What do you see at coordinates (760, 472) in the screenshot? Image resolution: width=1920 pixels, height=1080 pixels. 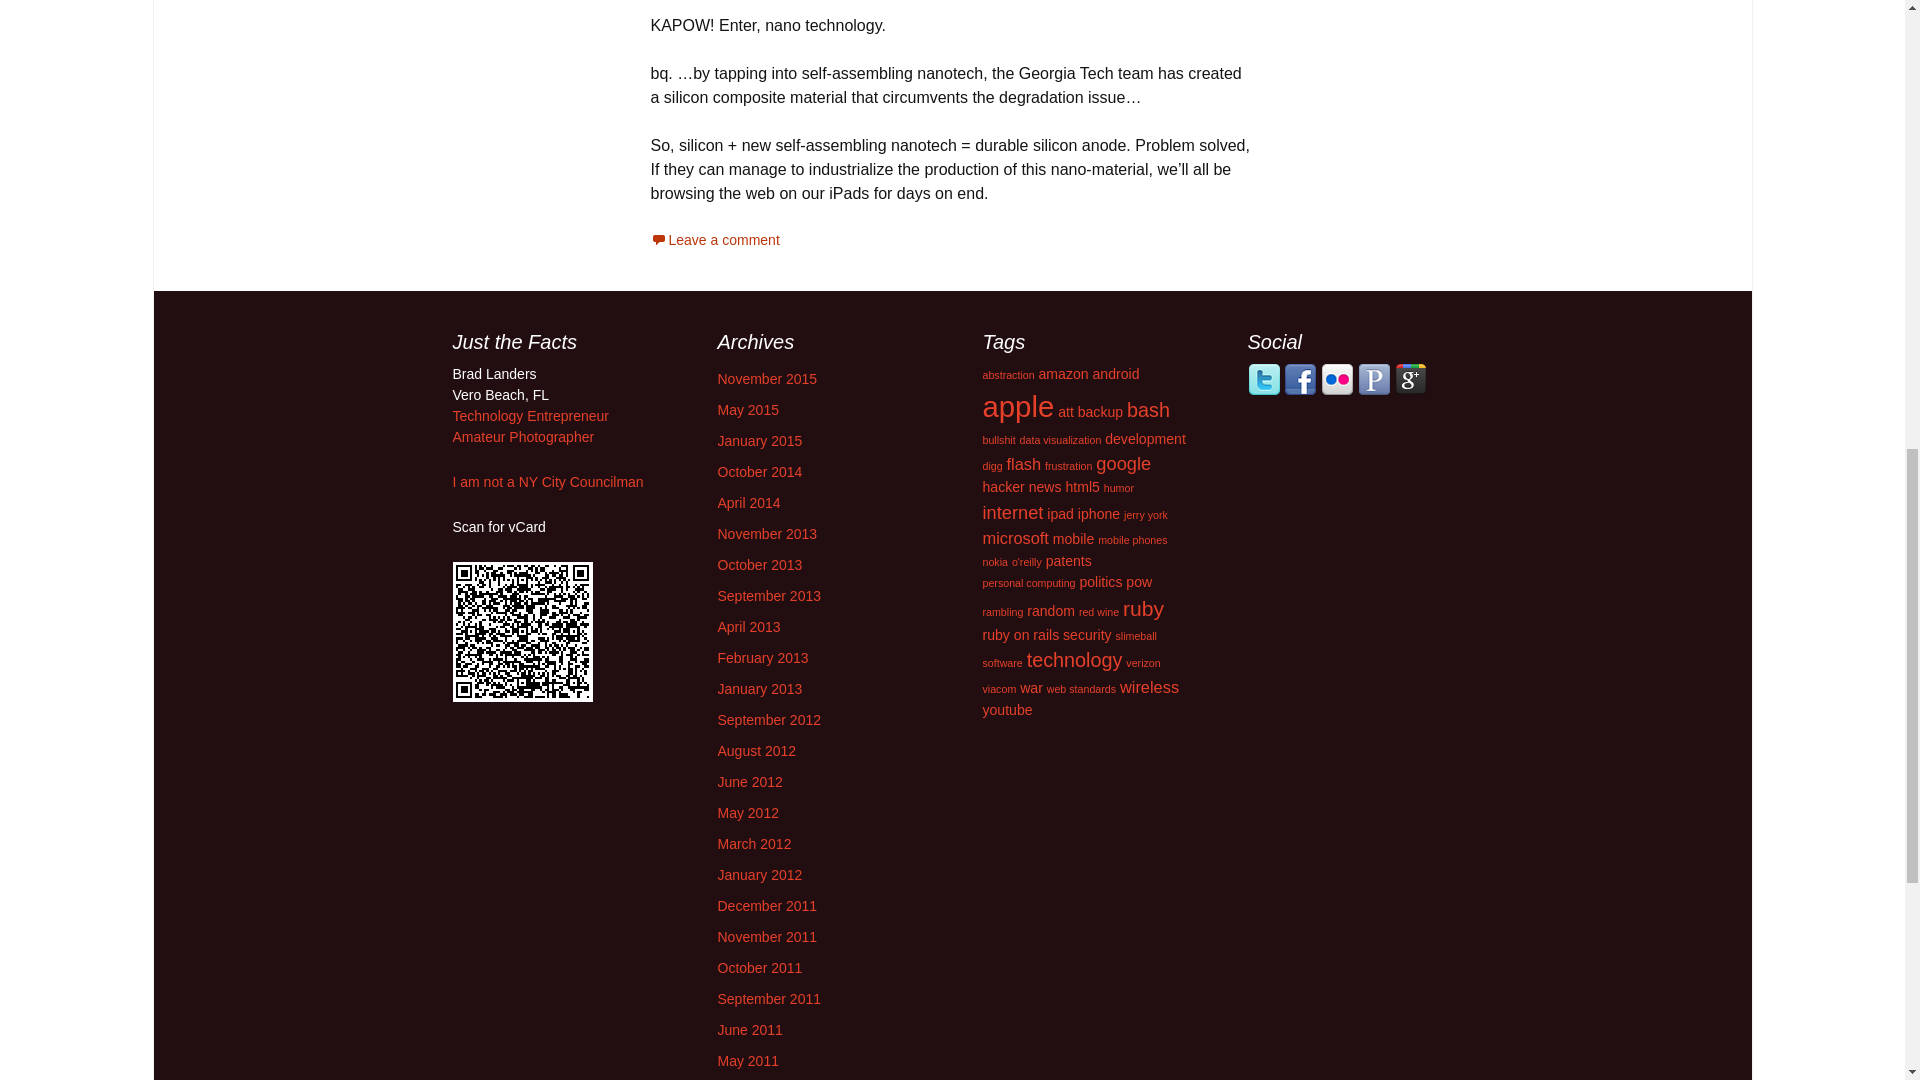 I see `October 2014` at bounding box center [760, 472].